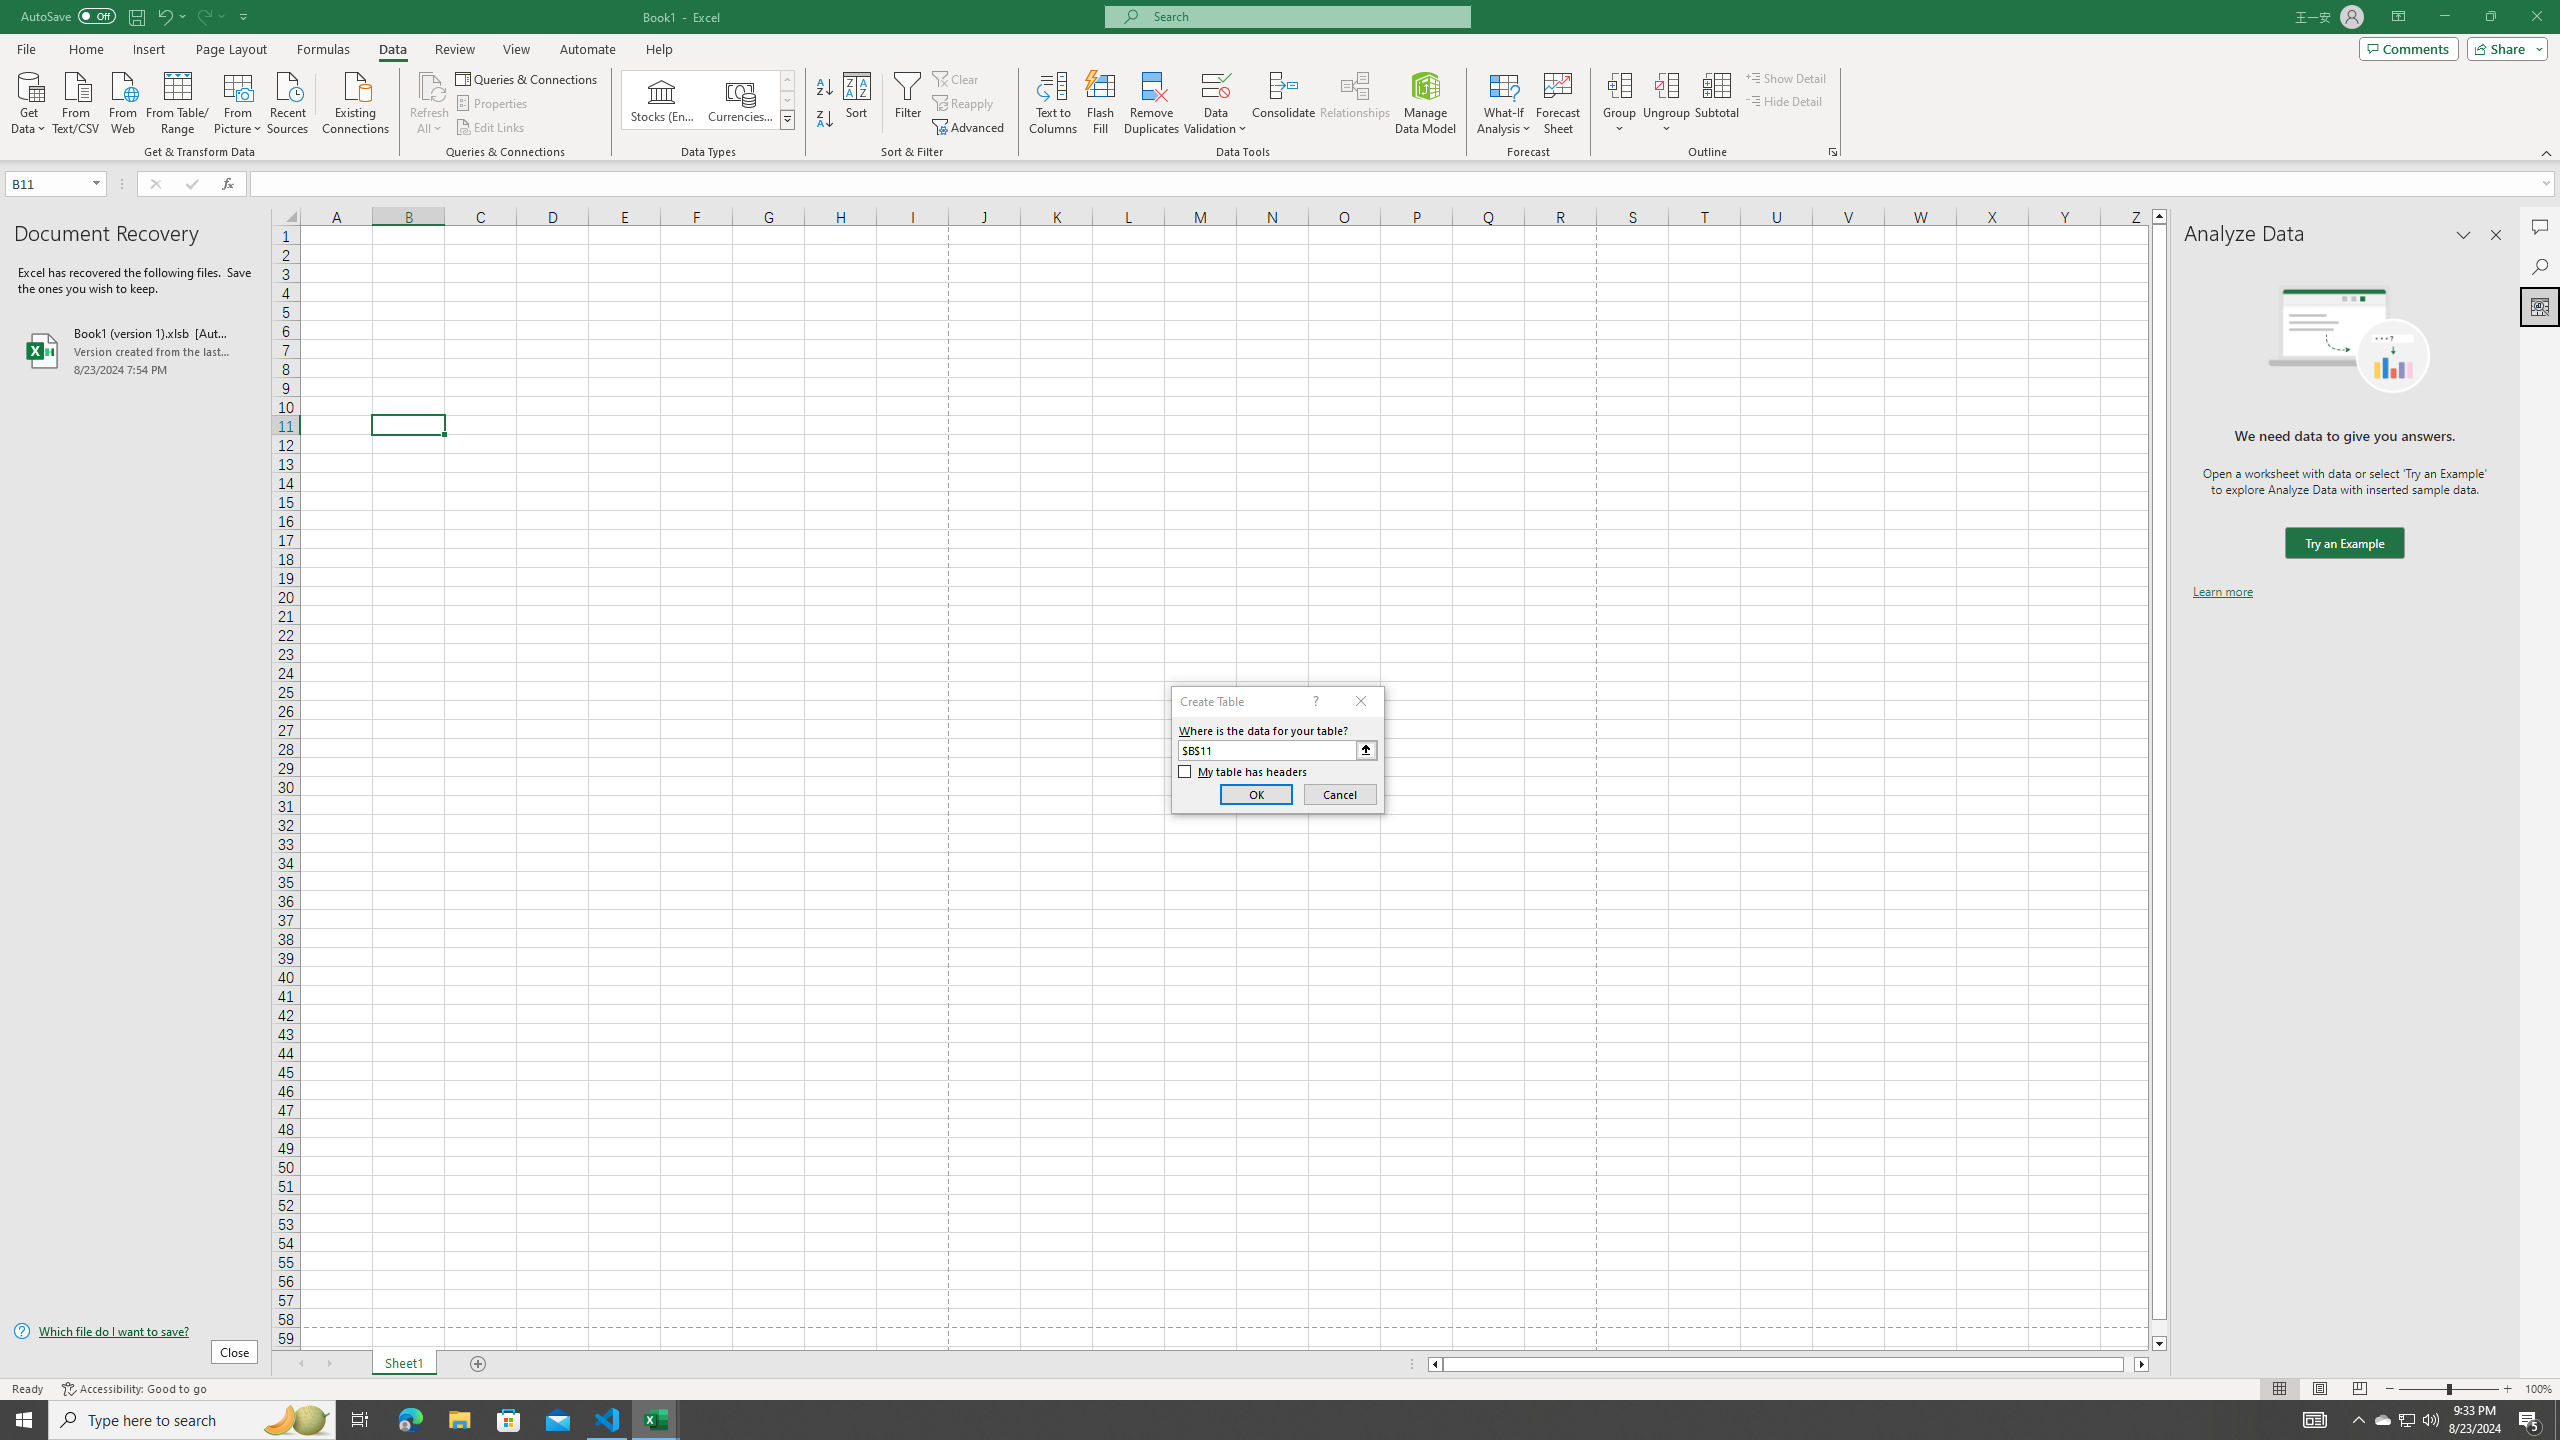 The image size is (2560, 1440). Describe the element at coordinates (1152, 103) in the screenshot. I see `Remove Duplicates` at that location.